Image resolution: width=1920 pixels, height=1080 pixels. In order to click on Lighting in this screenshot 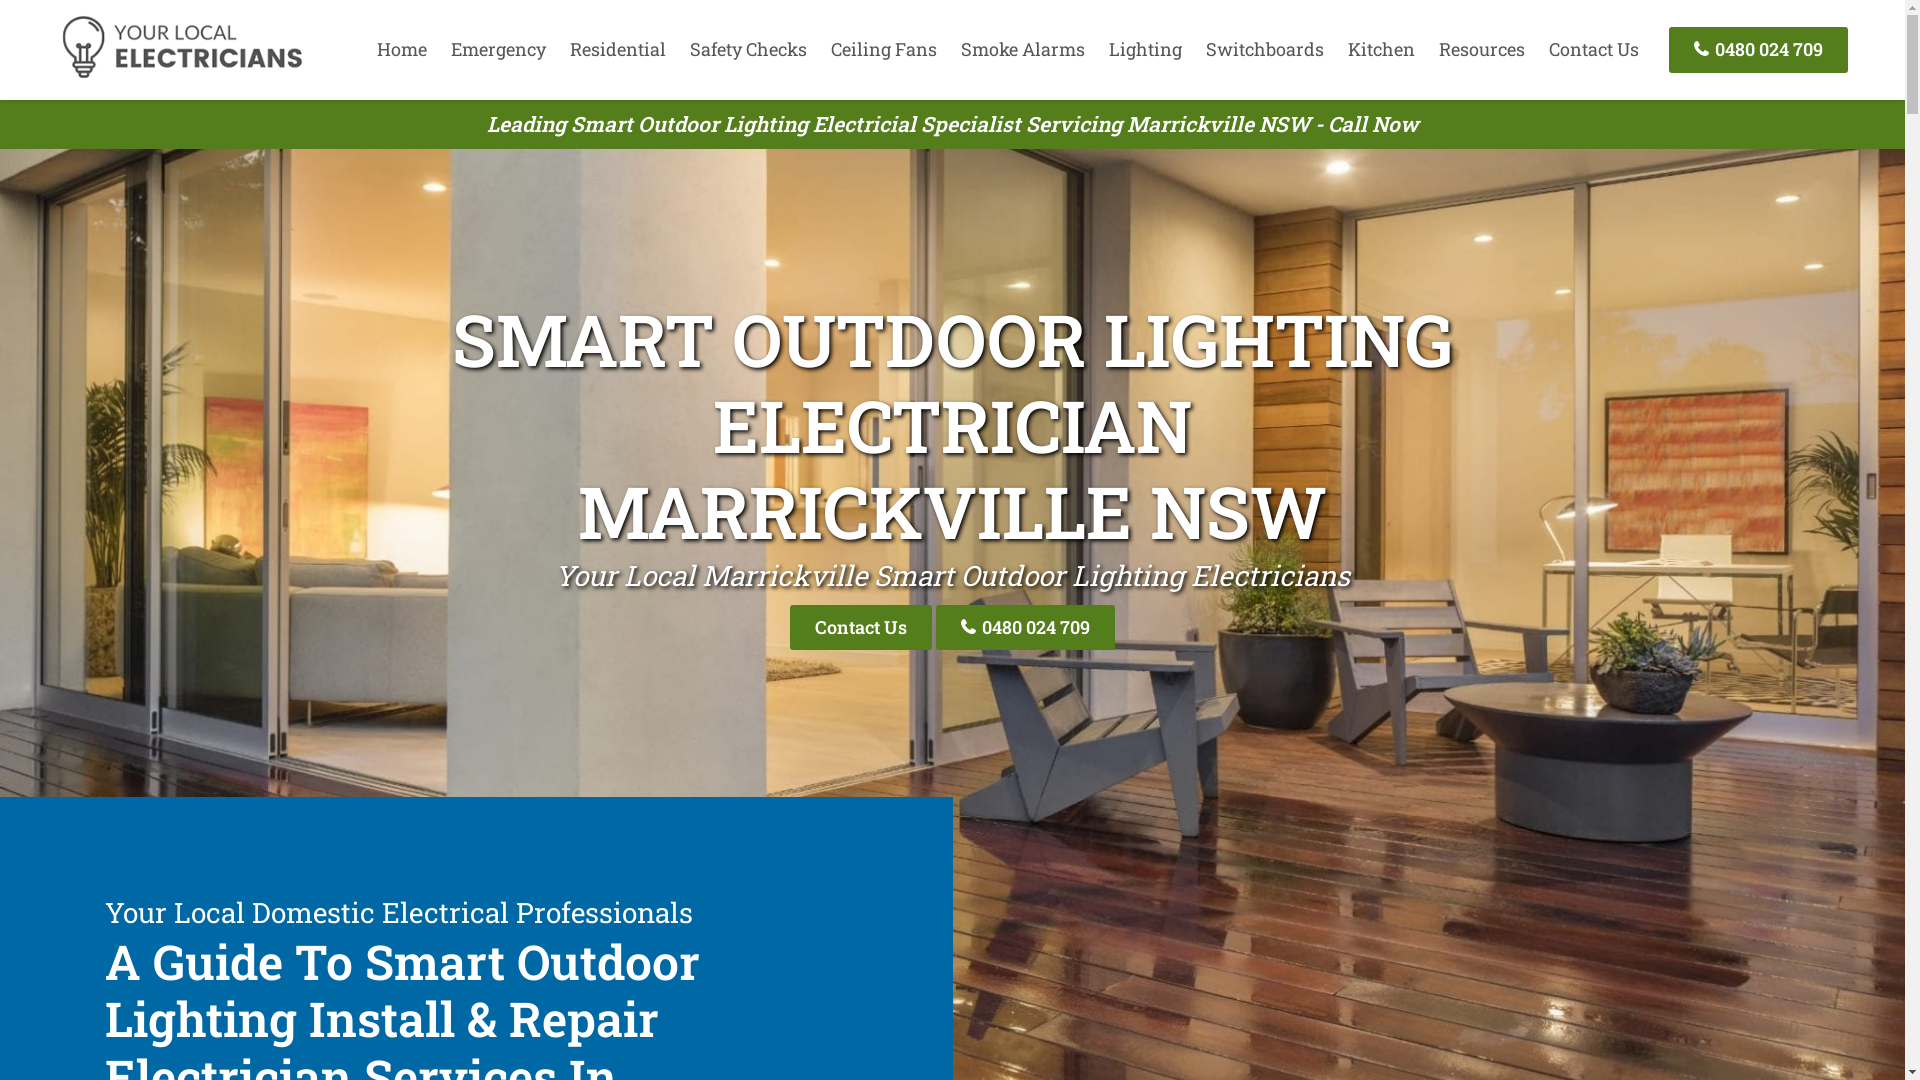, I will do `click(1146, 49)`.